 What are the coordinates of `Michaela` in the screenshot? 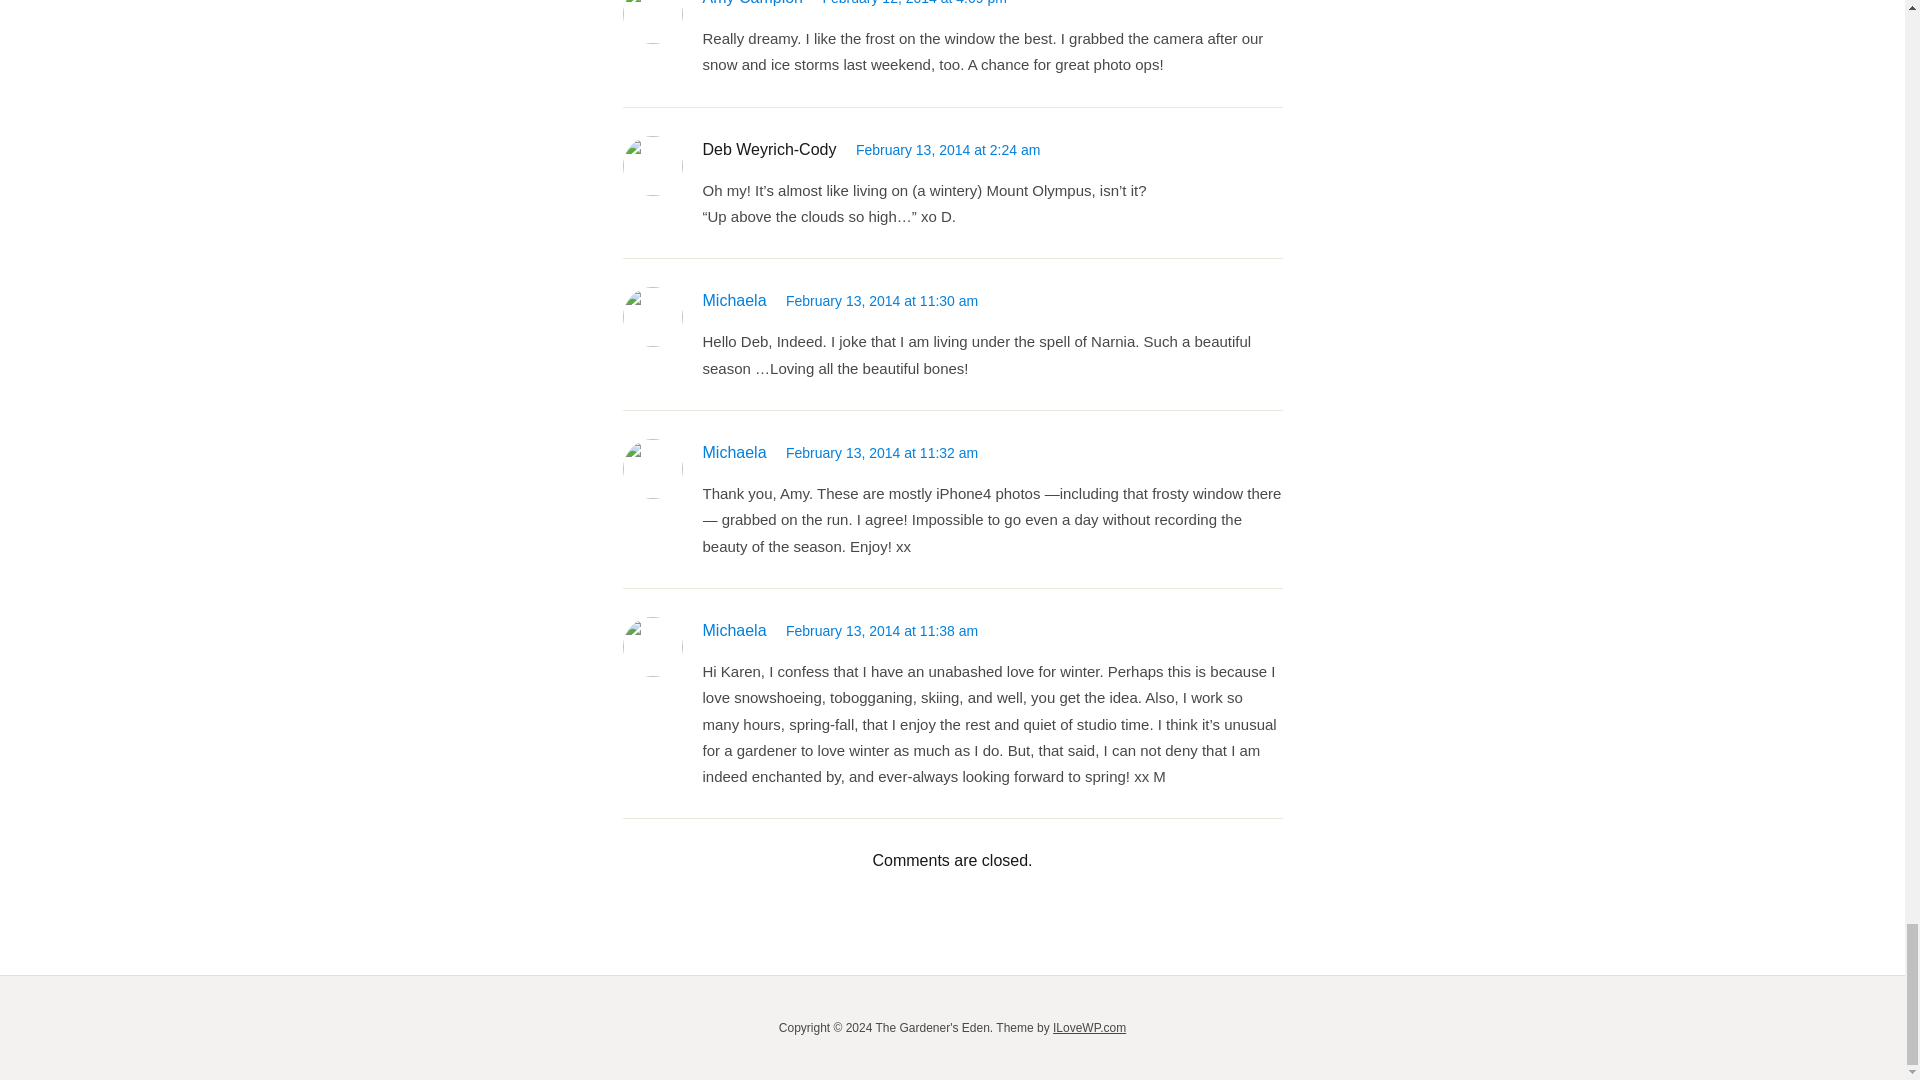 It's located at (734, 300).